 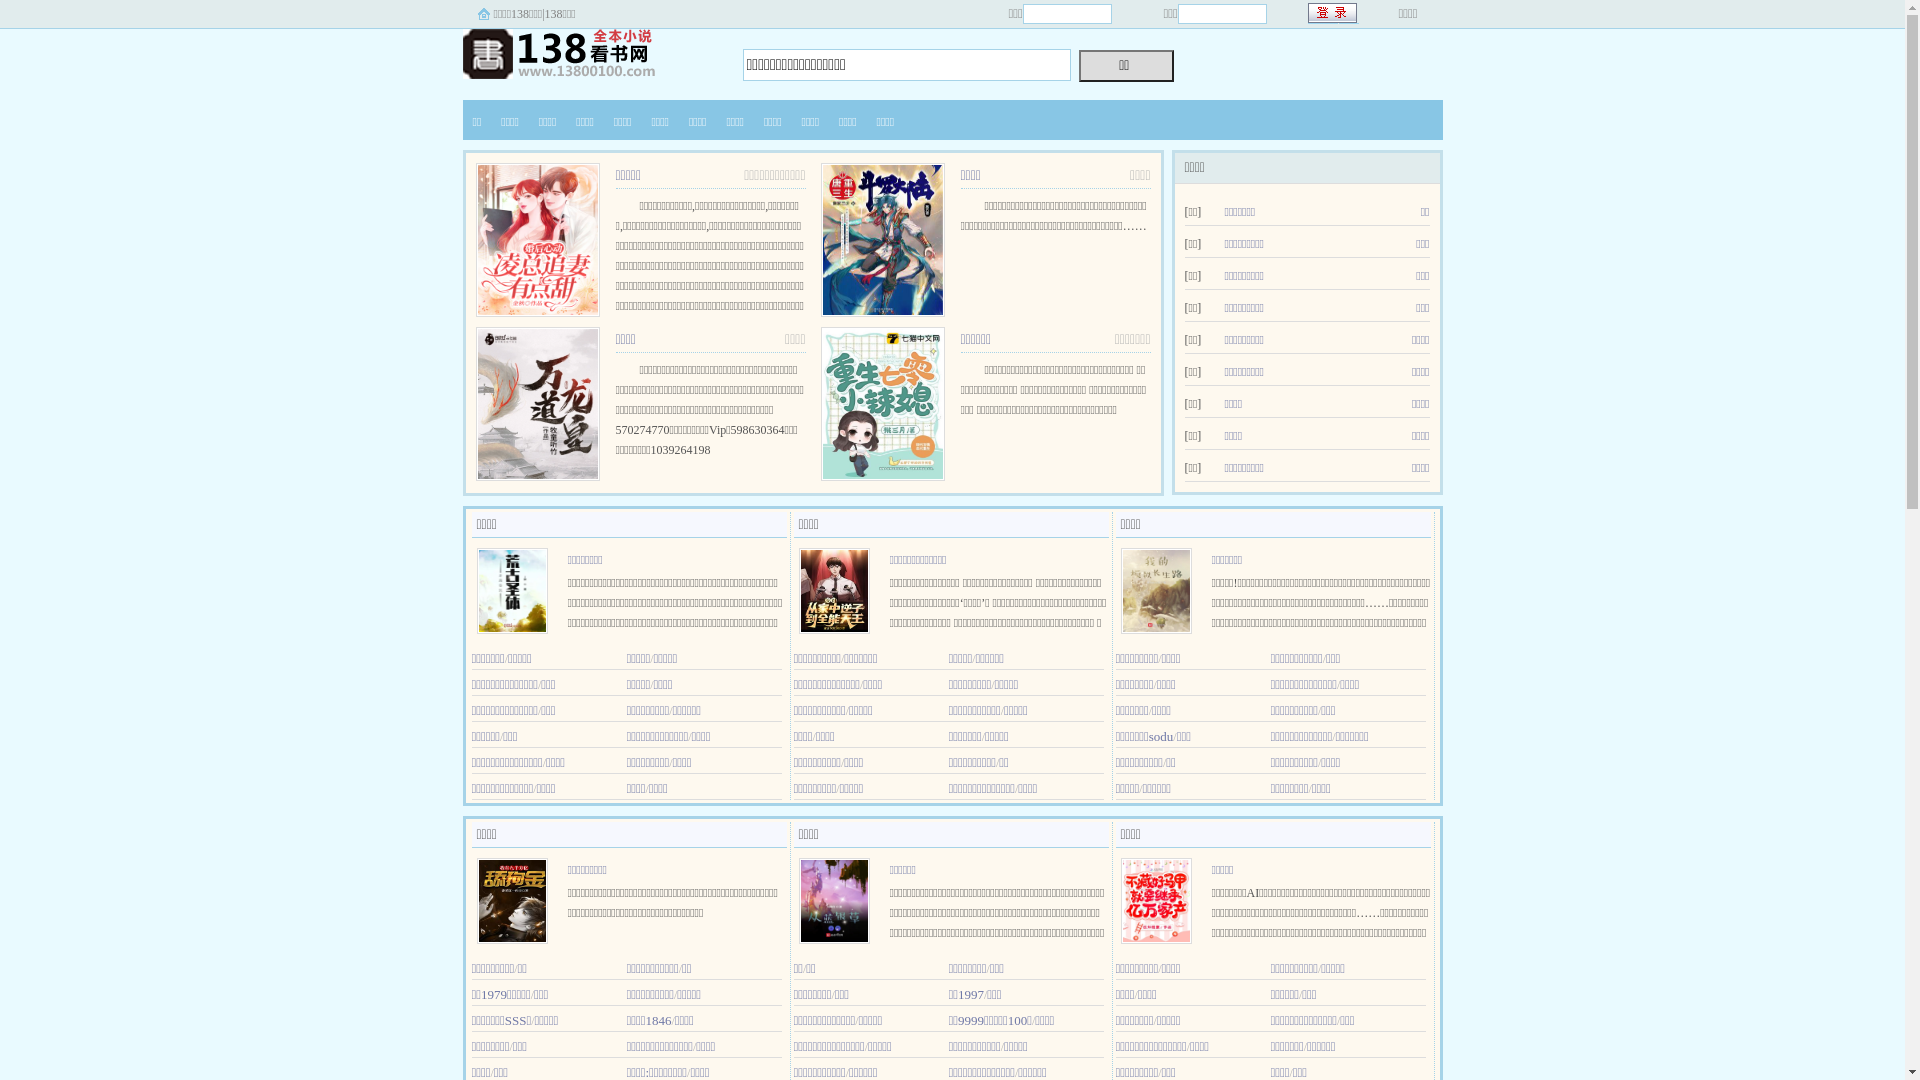 I want to click on  , so click(x=1334, y=14).